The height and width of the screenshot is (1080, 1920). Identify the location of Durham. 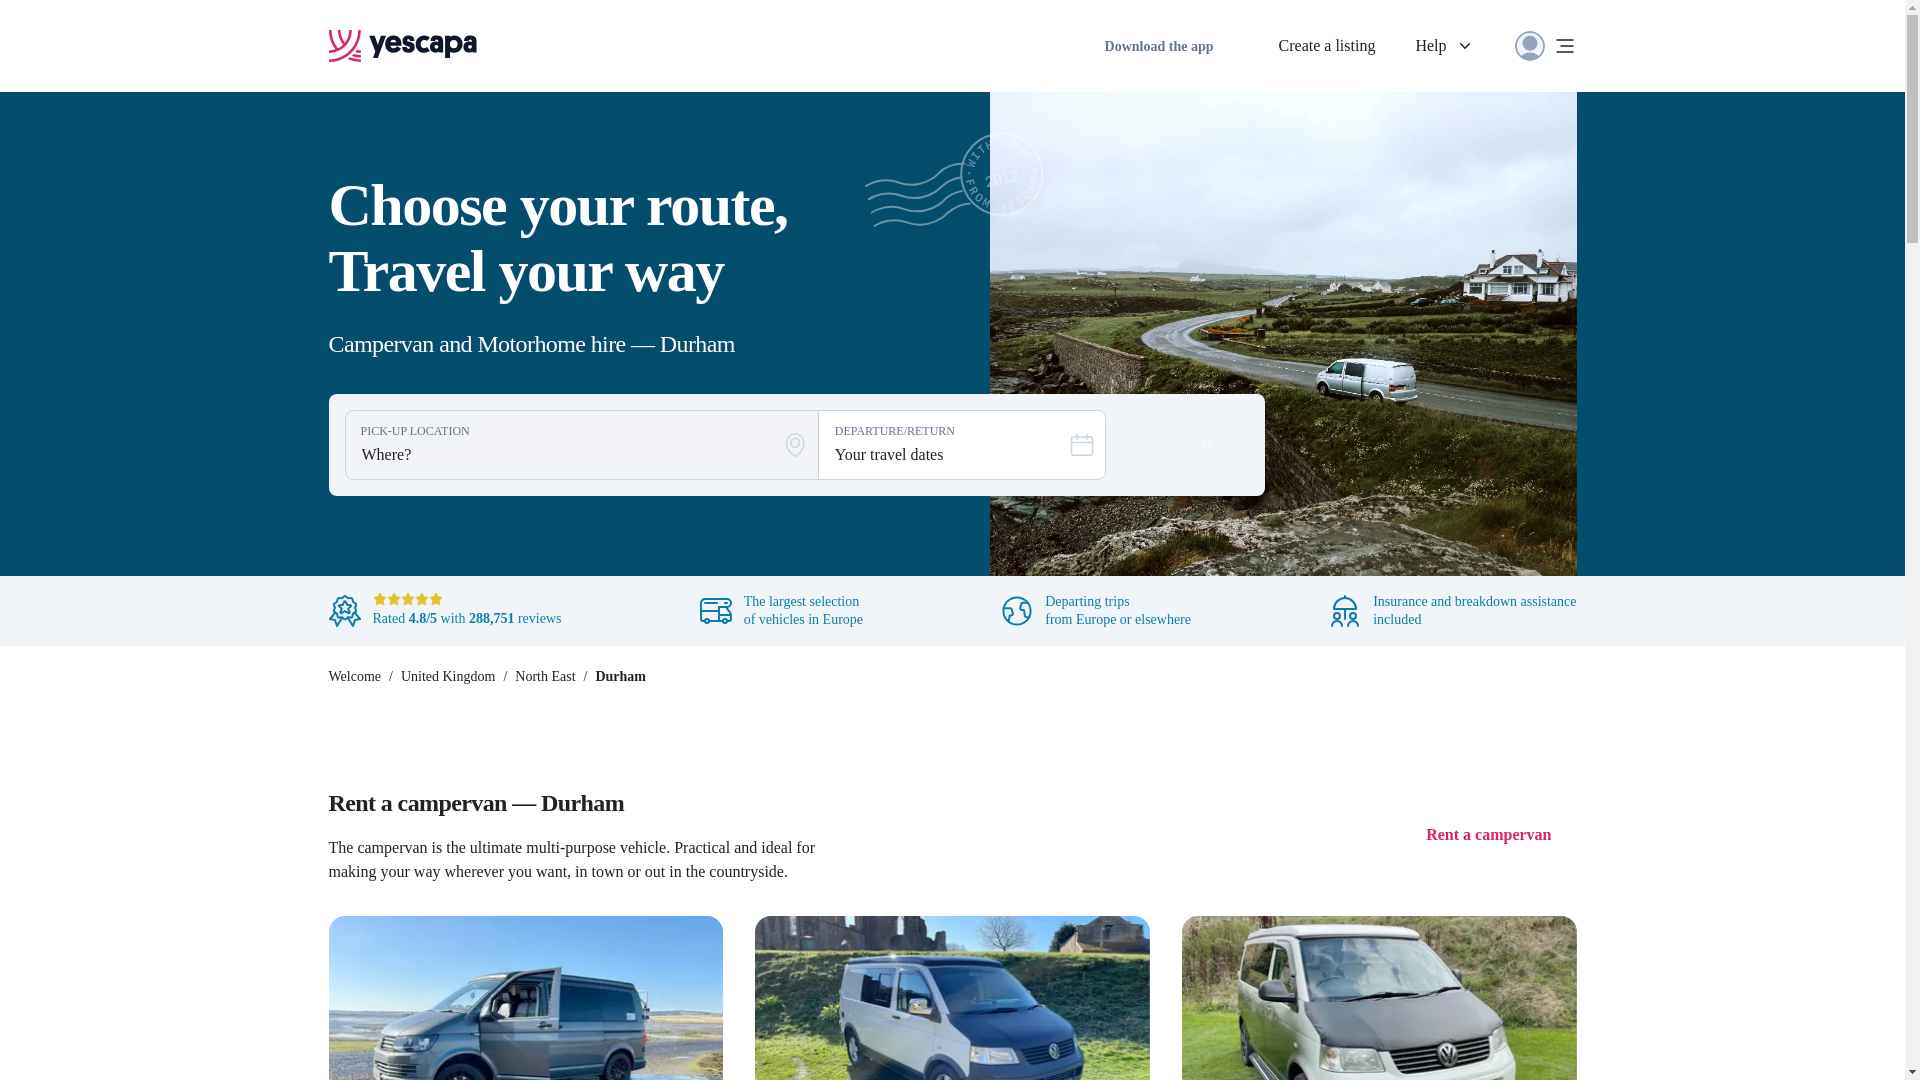
(620, 676).